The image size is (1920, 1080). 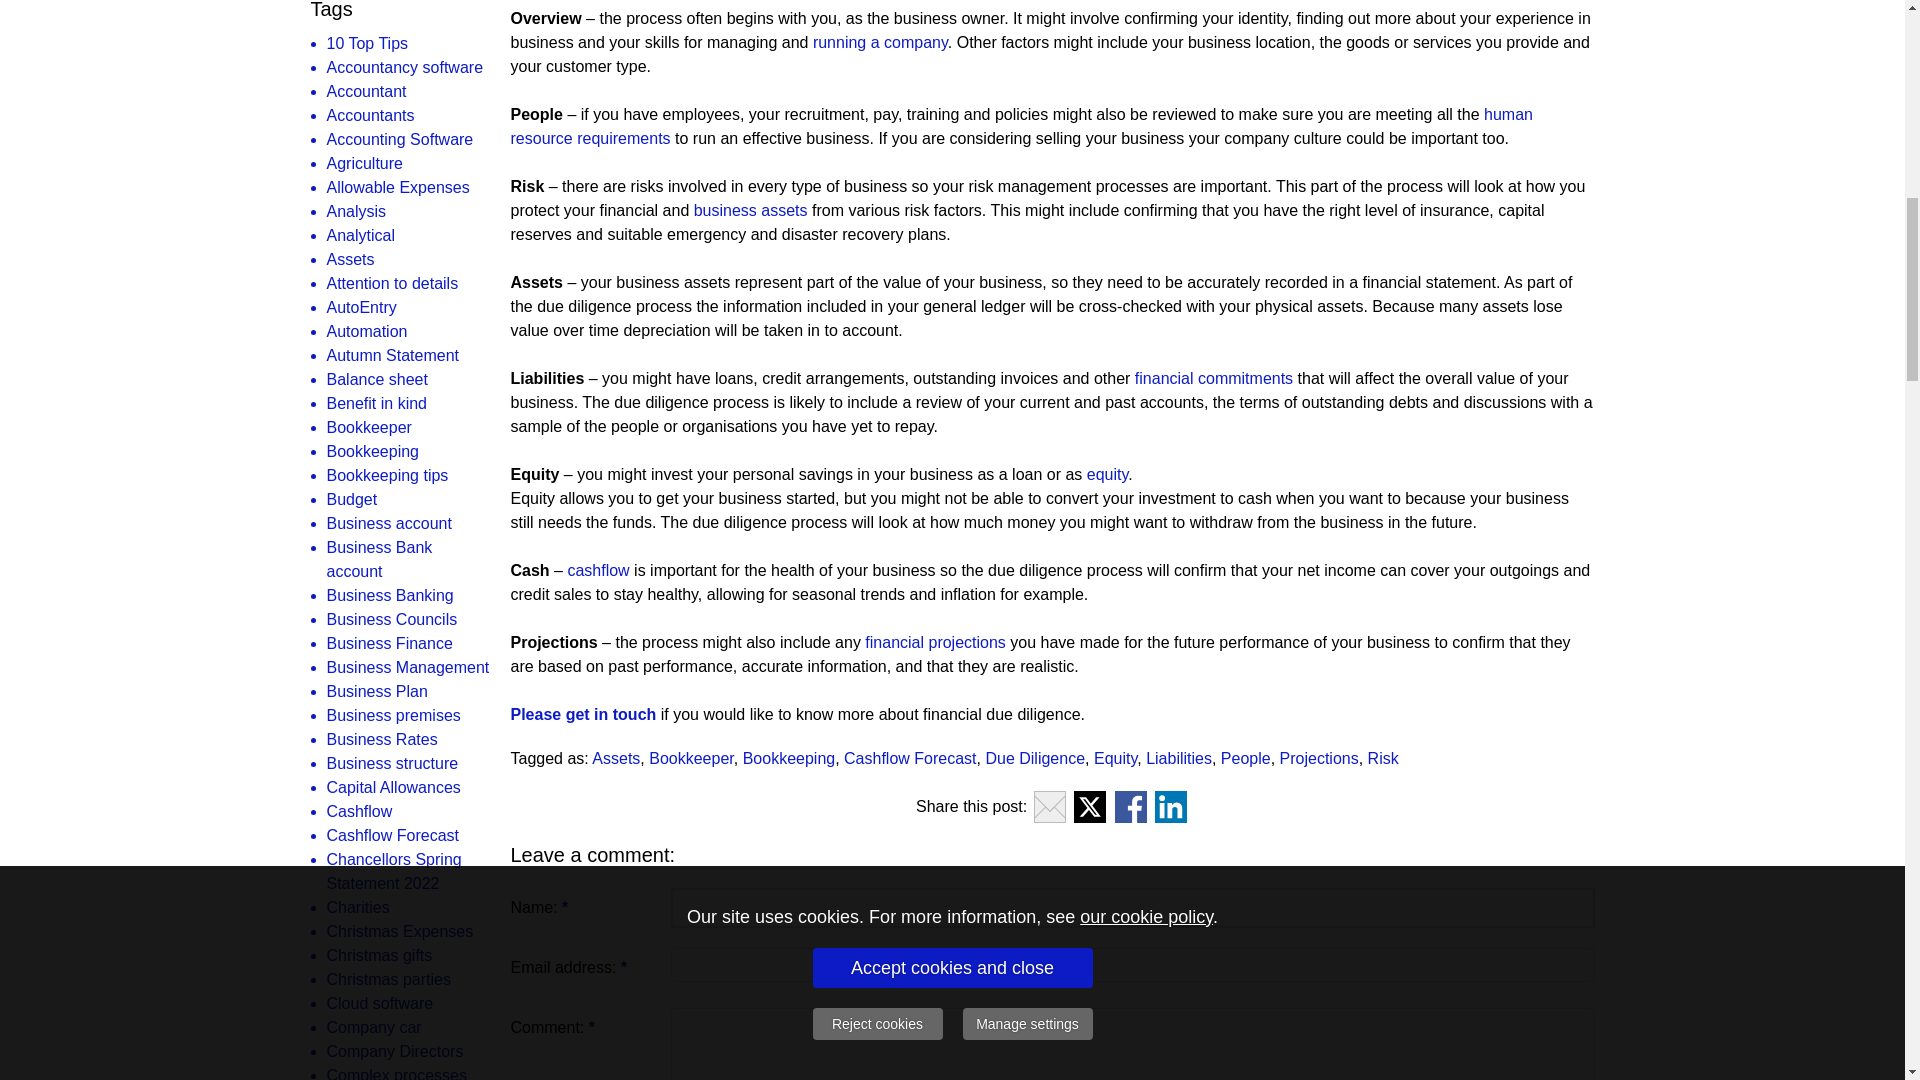 What do you see at coordinates (1024, 126) in the screenshot?
I see `human resource requirements` at bounding box center [1024, 126].